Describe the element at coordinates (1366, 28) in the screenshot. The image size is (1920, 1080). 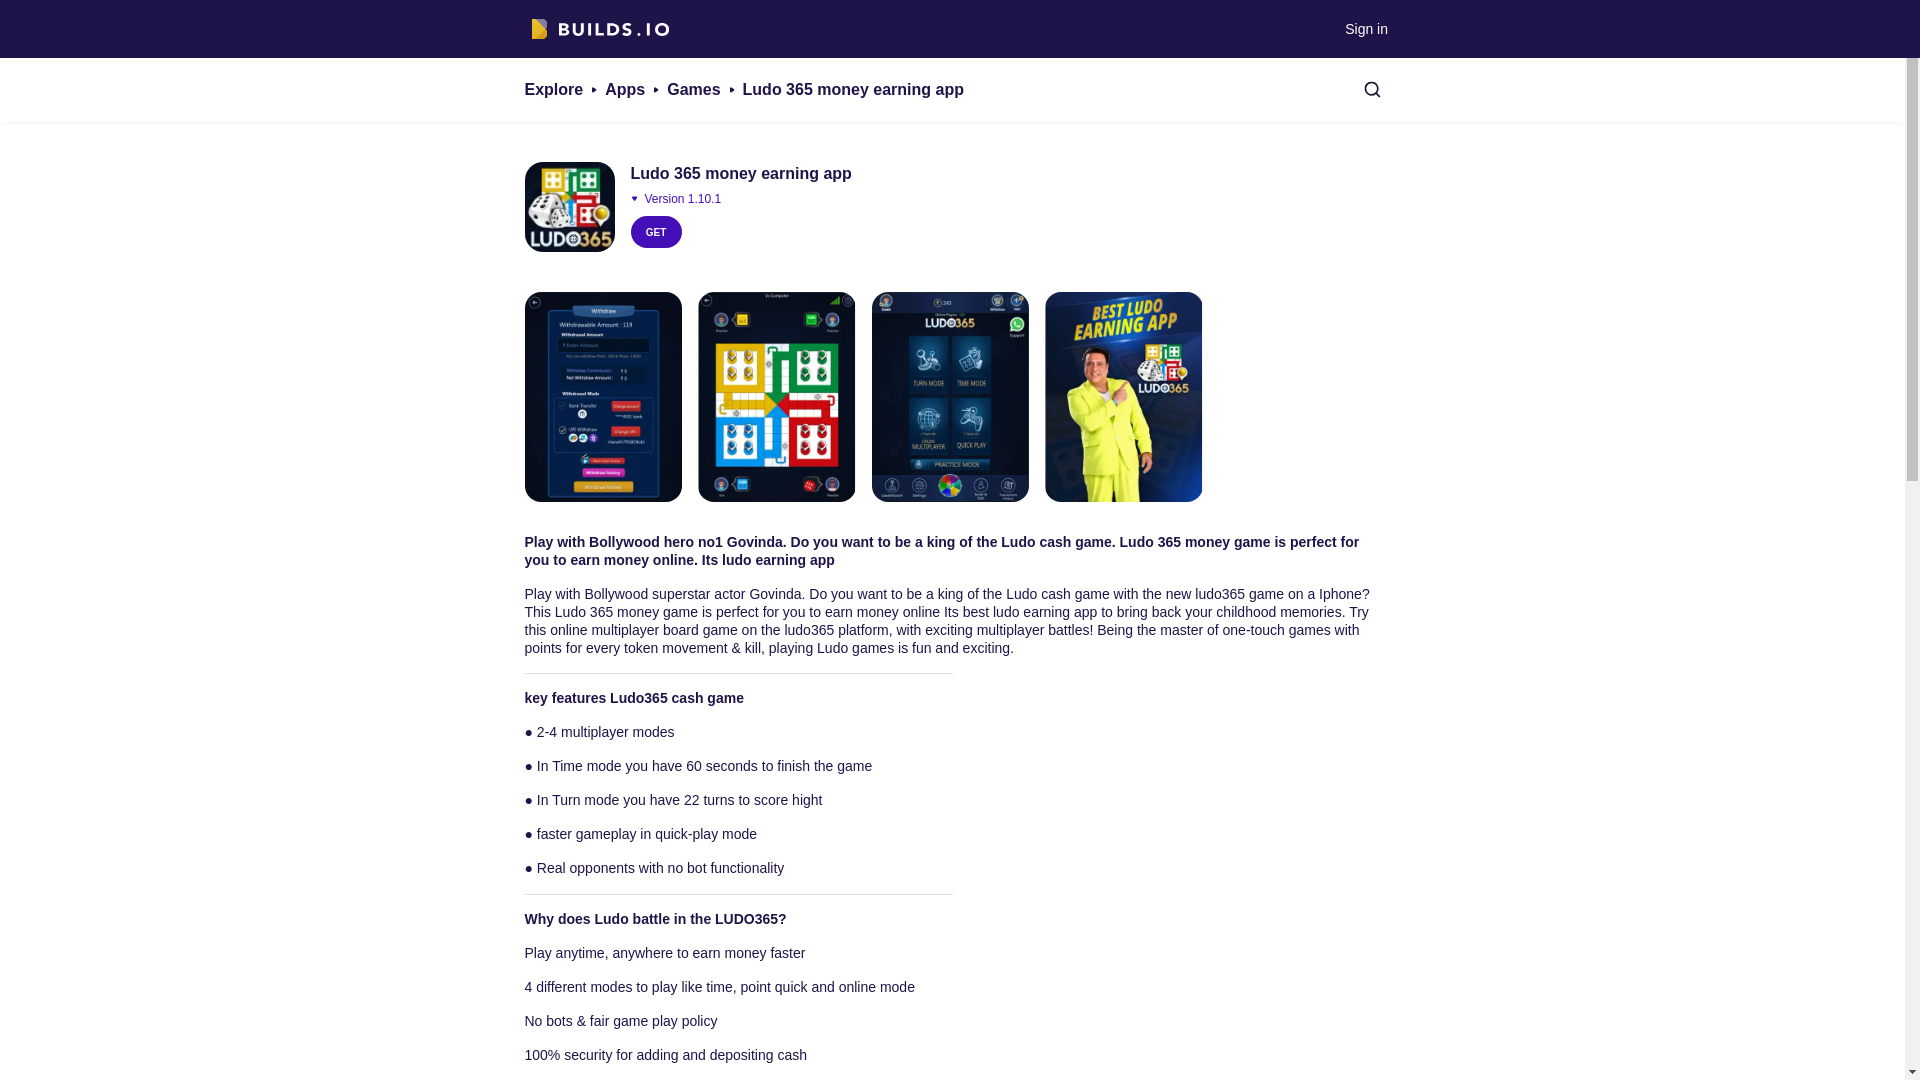
I see `Sign in` at that location.